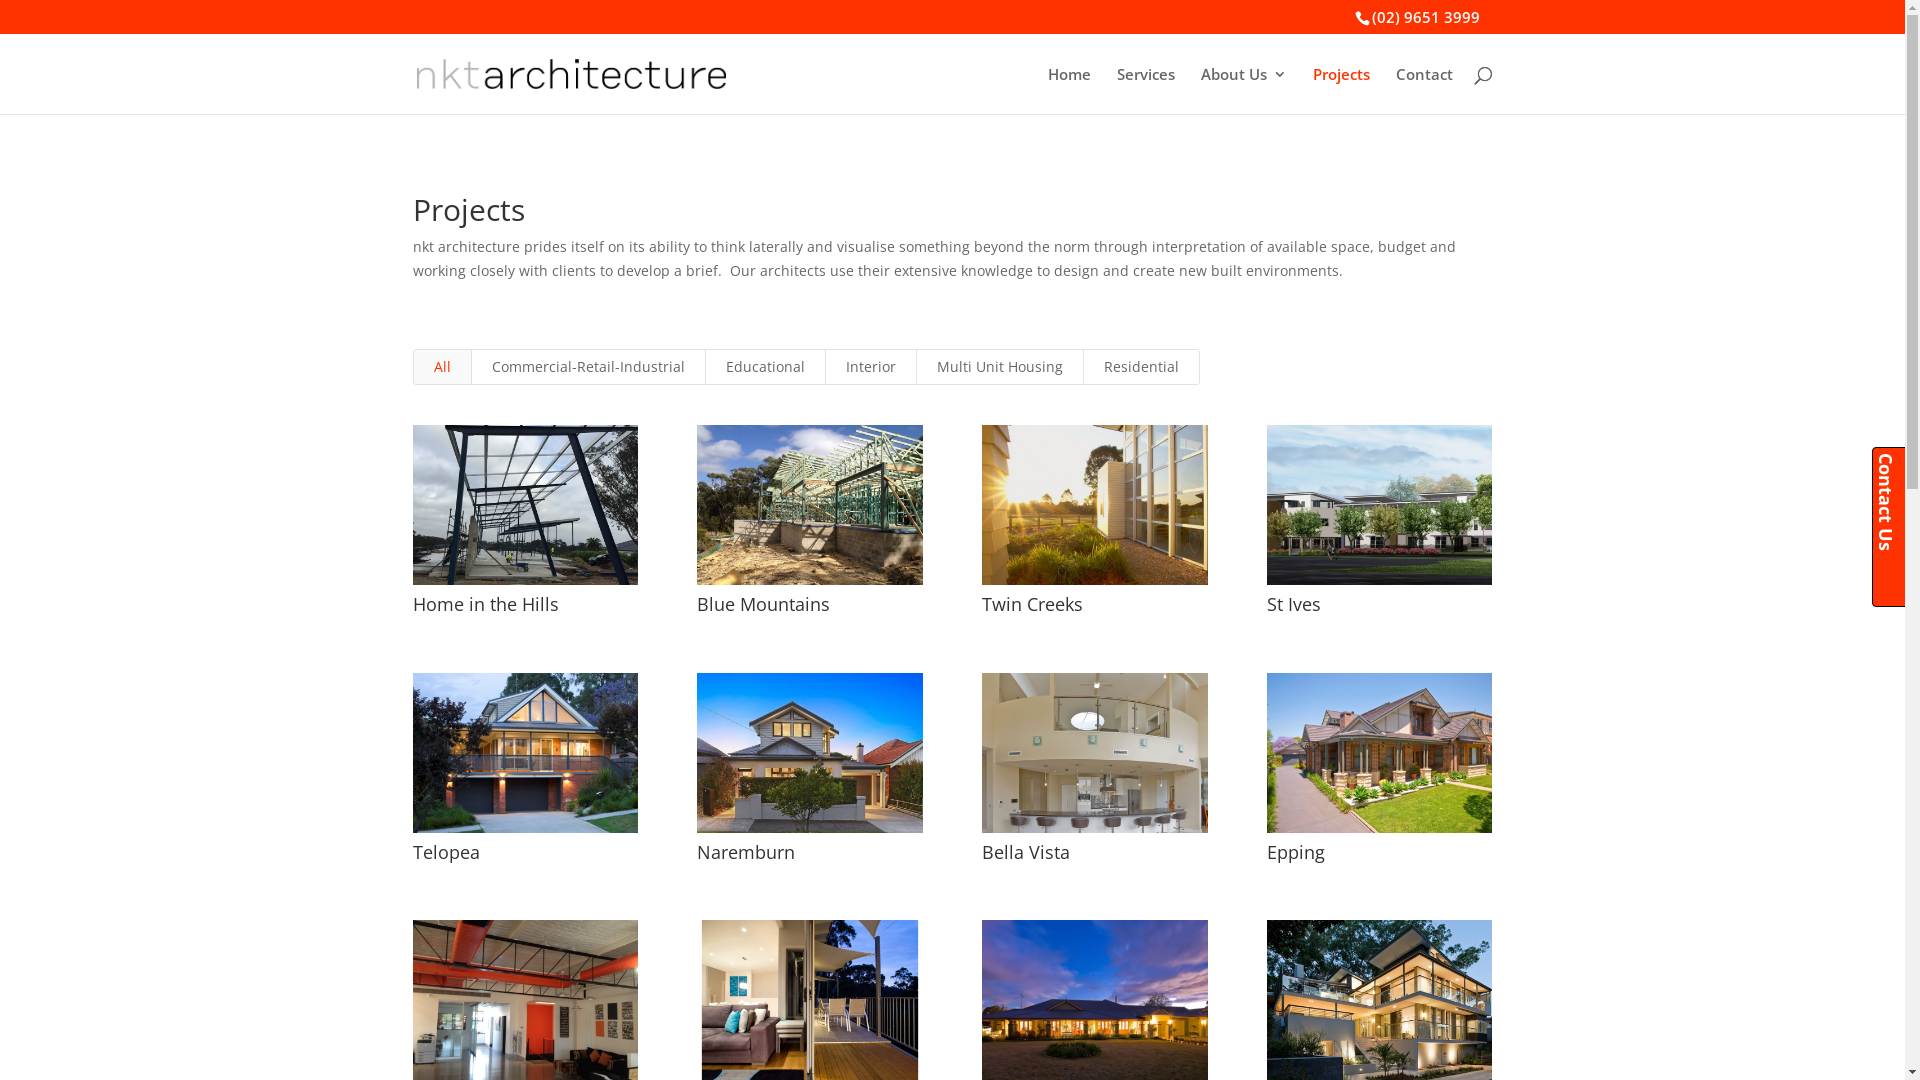 Image resolution: width=1920 pixels, height=1080 pixels. What do you see at coordinates (870, 366) in the screenshot?
I see `Interior` at bounding box center [870, 366].